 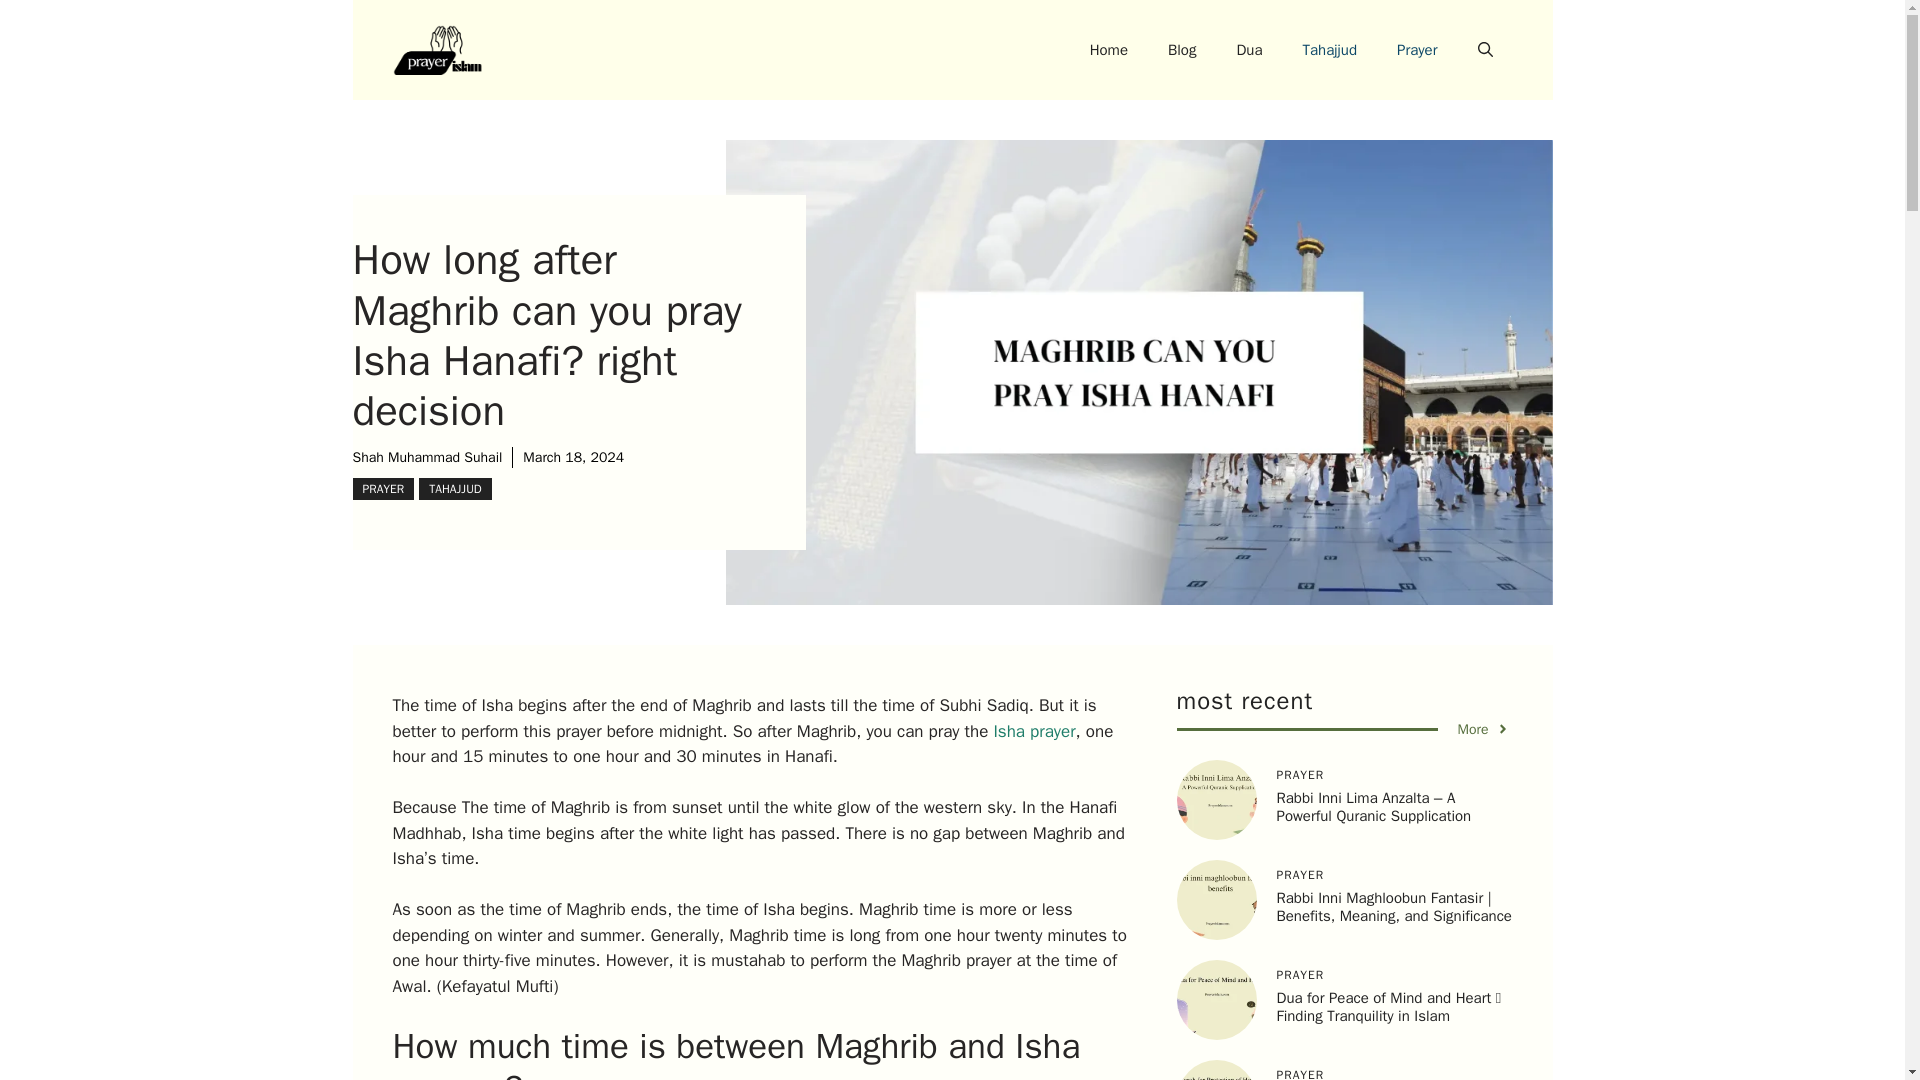 I want to click on Shah Muhammad Suhail, so click(x=426, y=457).